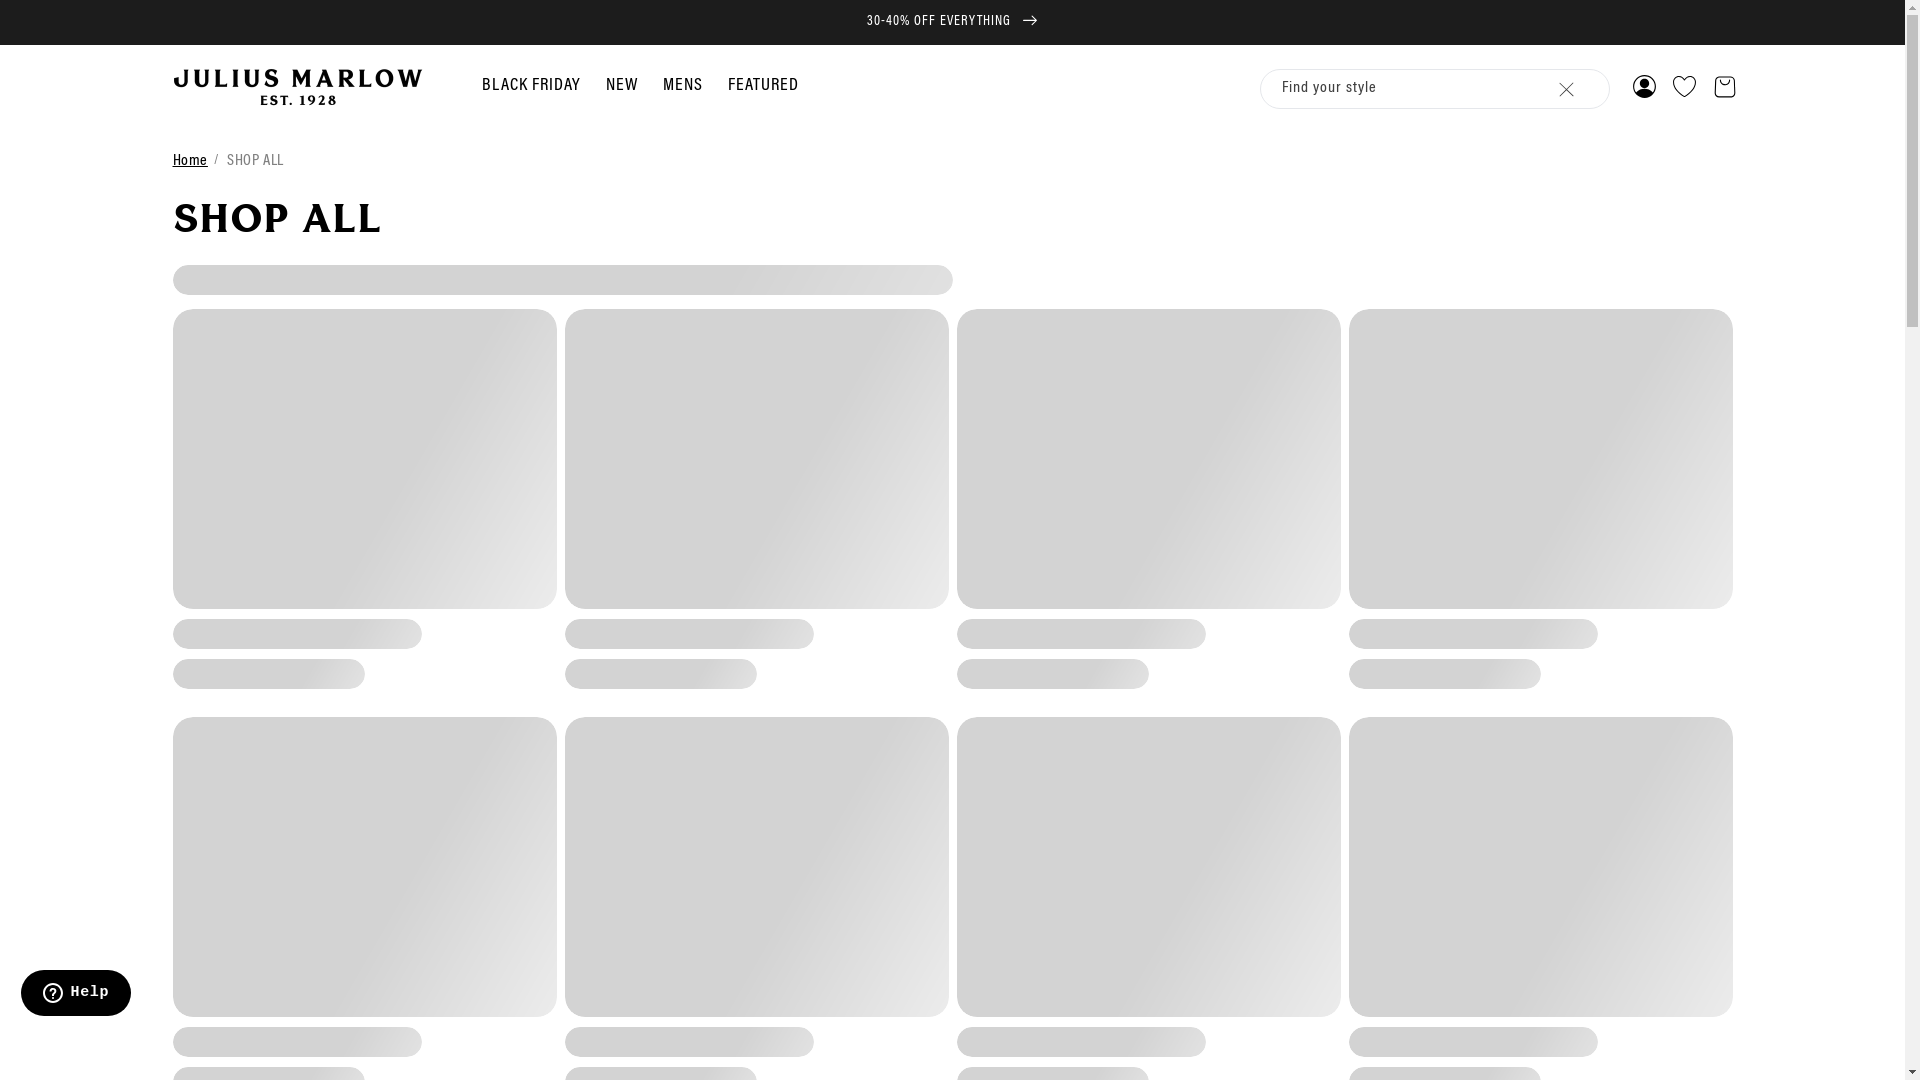 Image resolution: width=1920 pixels, height=1080 pixels. What do you see at coordinates (76, 995) in the screenshot?
I see `Opens a widget where you can find more information` at bounding box center [76, 995].